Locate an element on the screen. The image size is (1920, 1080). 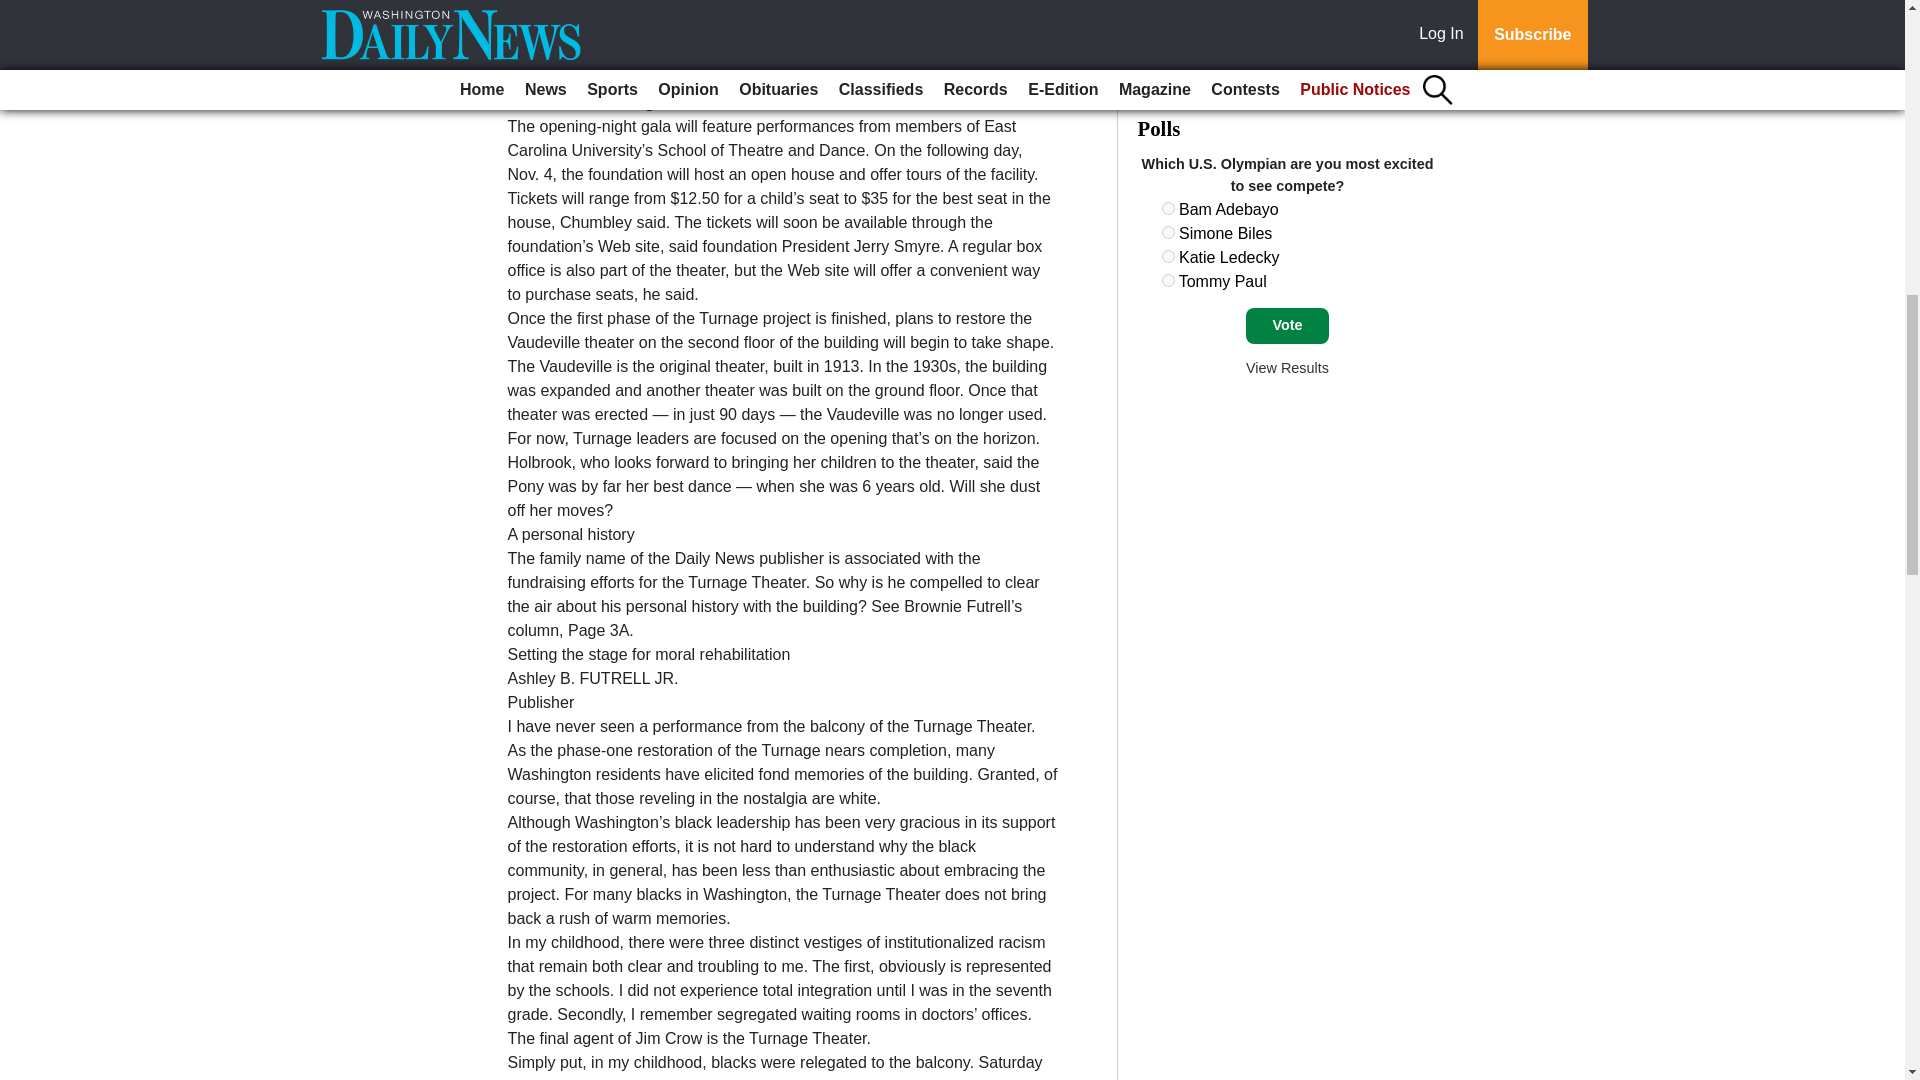
4366 is located at coordinates (1168, 232).